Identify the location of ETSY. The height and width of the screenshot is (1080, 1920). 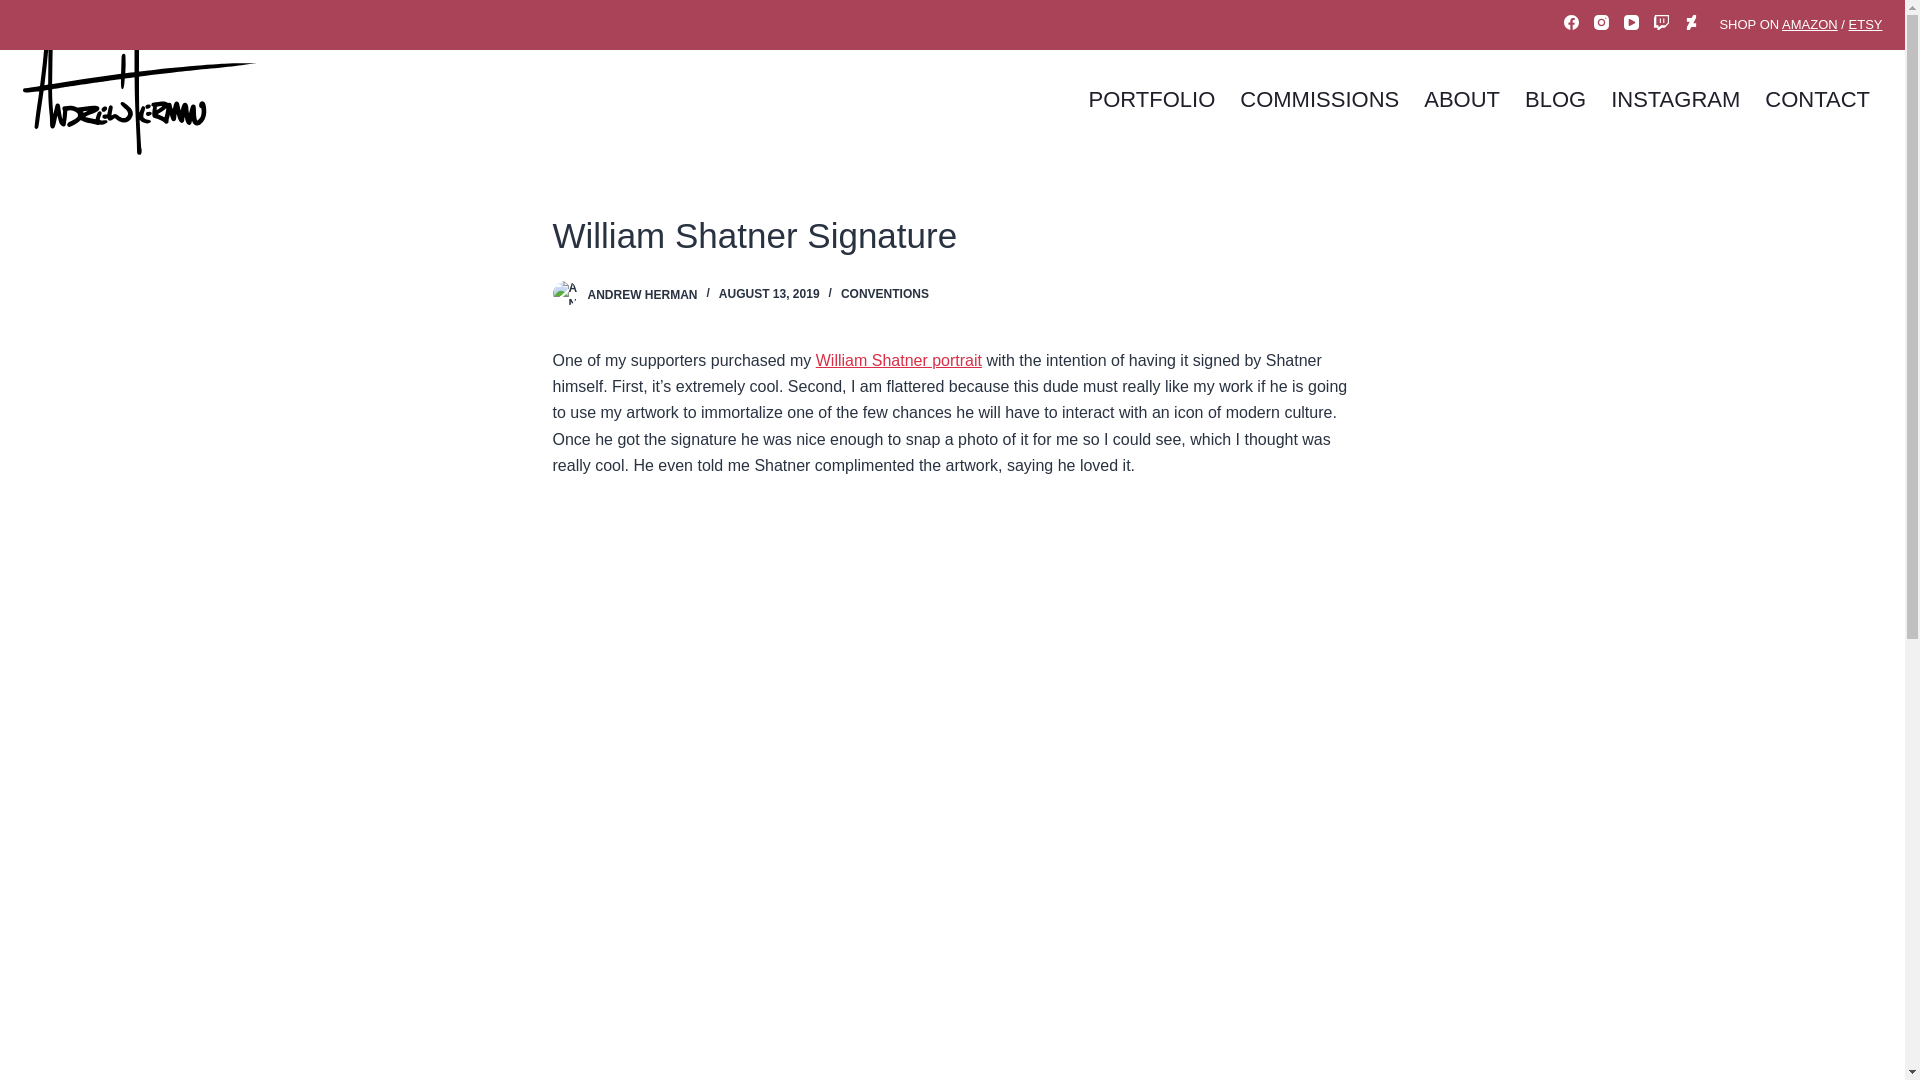
(1866, 24).